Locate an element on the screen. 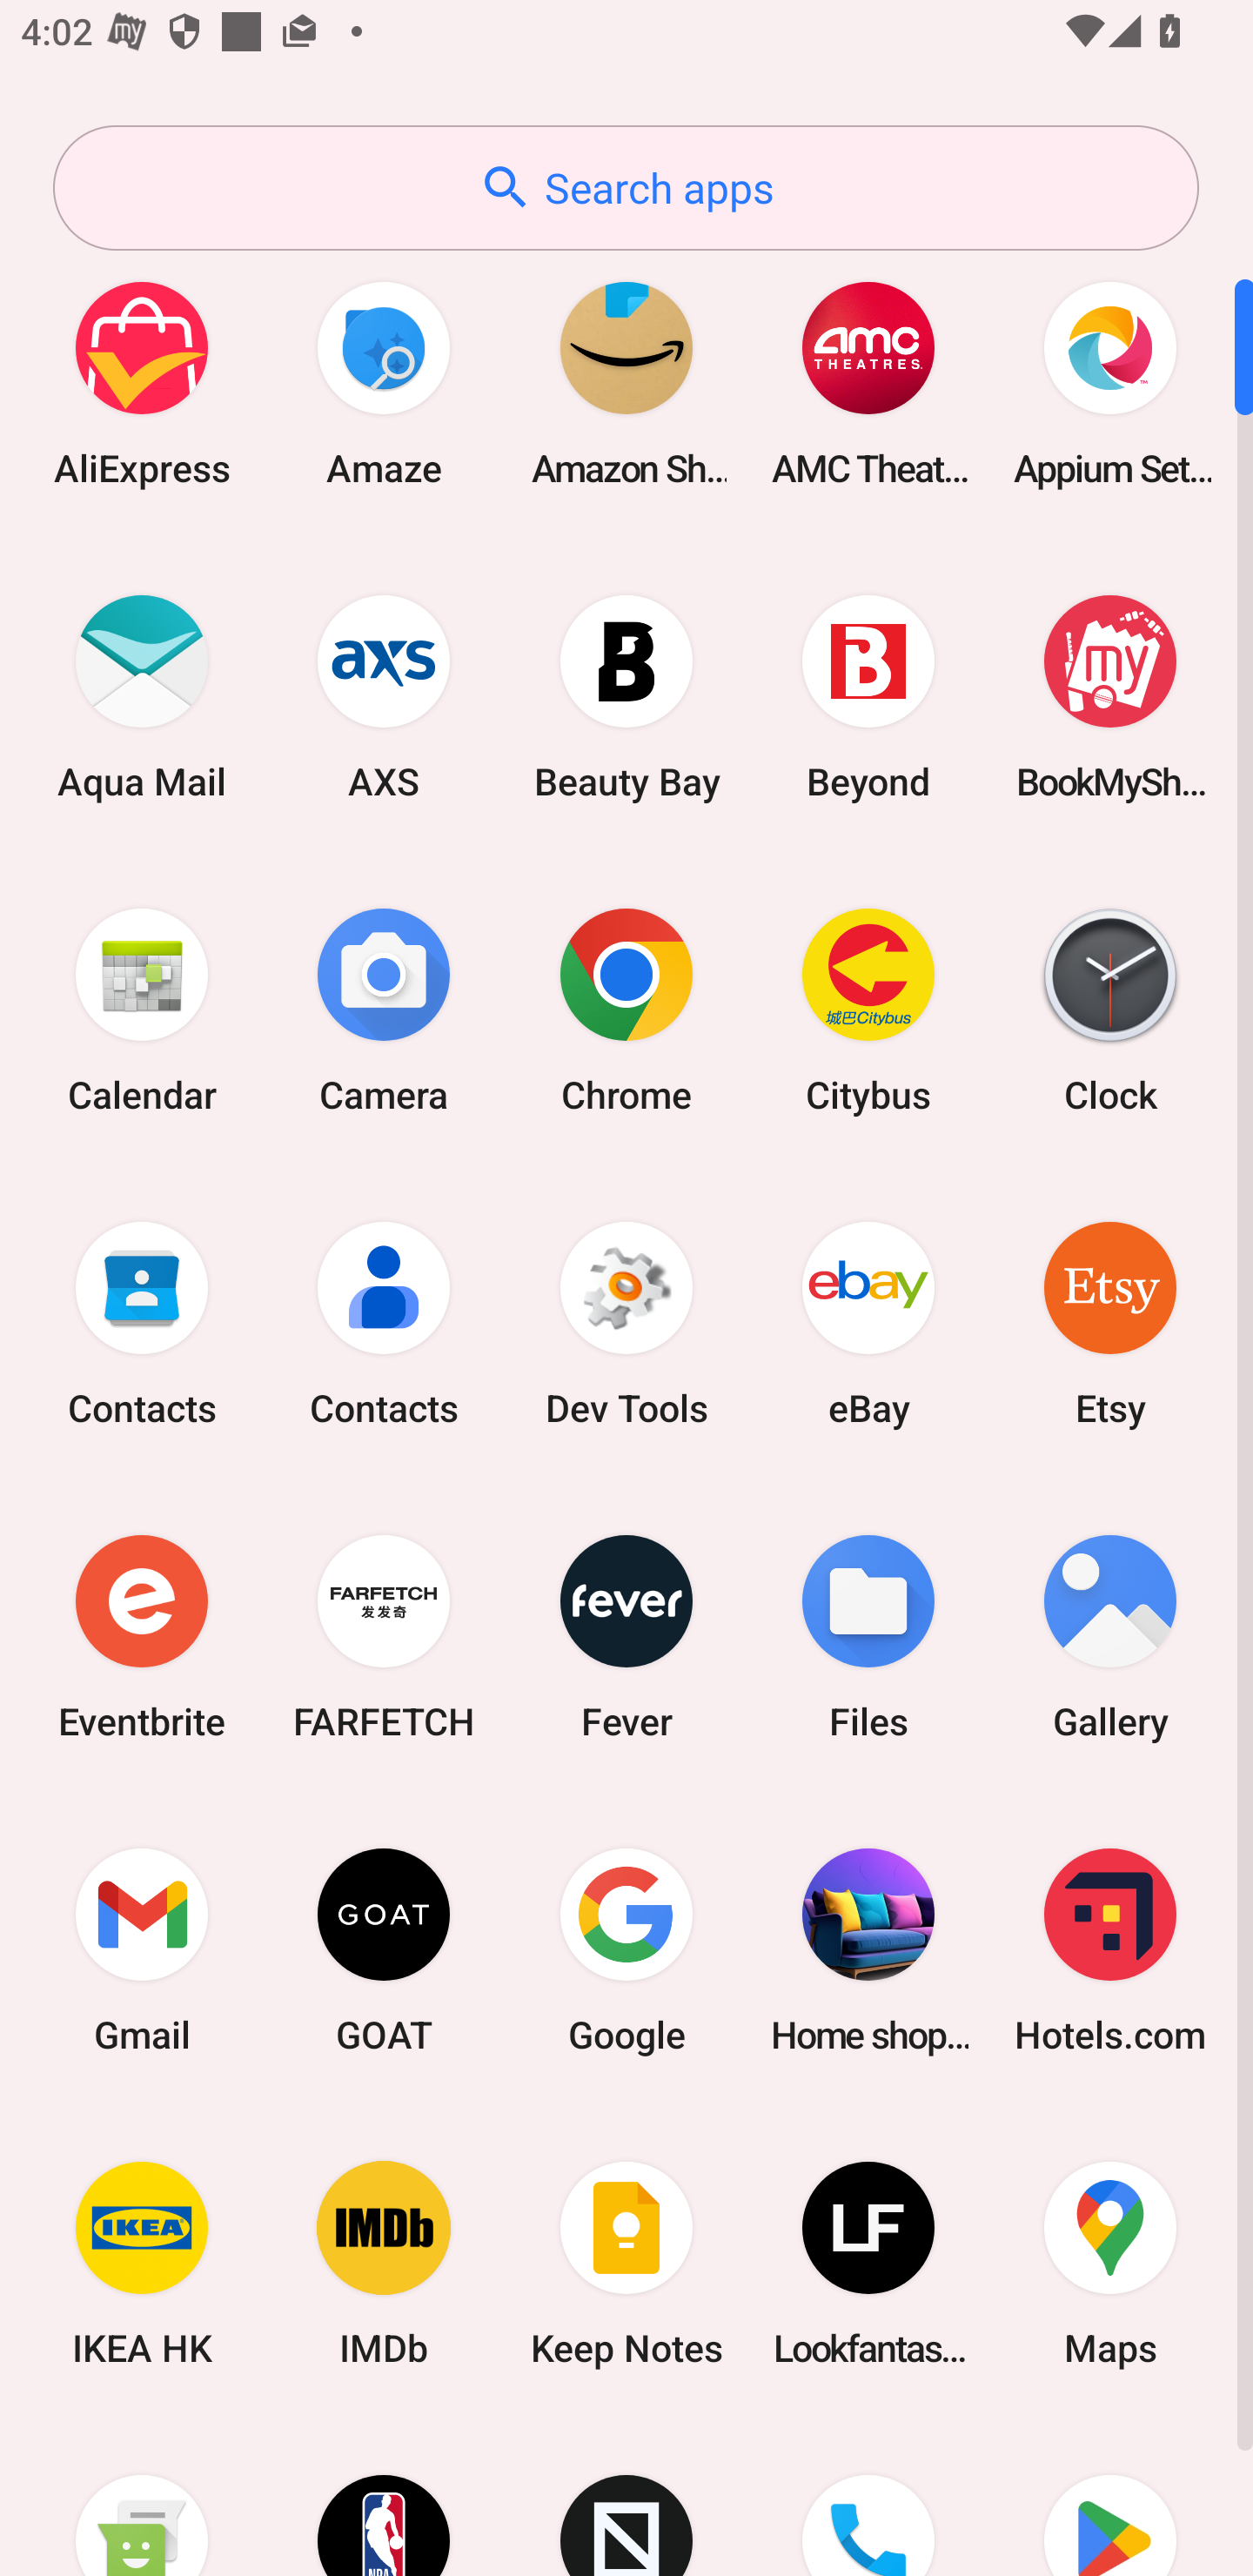  Citybus is located at coordinates (868, 1010).